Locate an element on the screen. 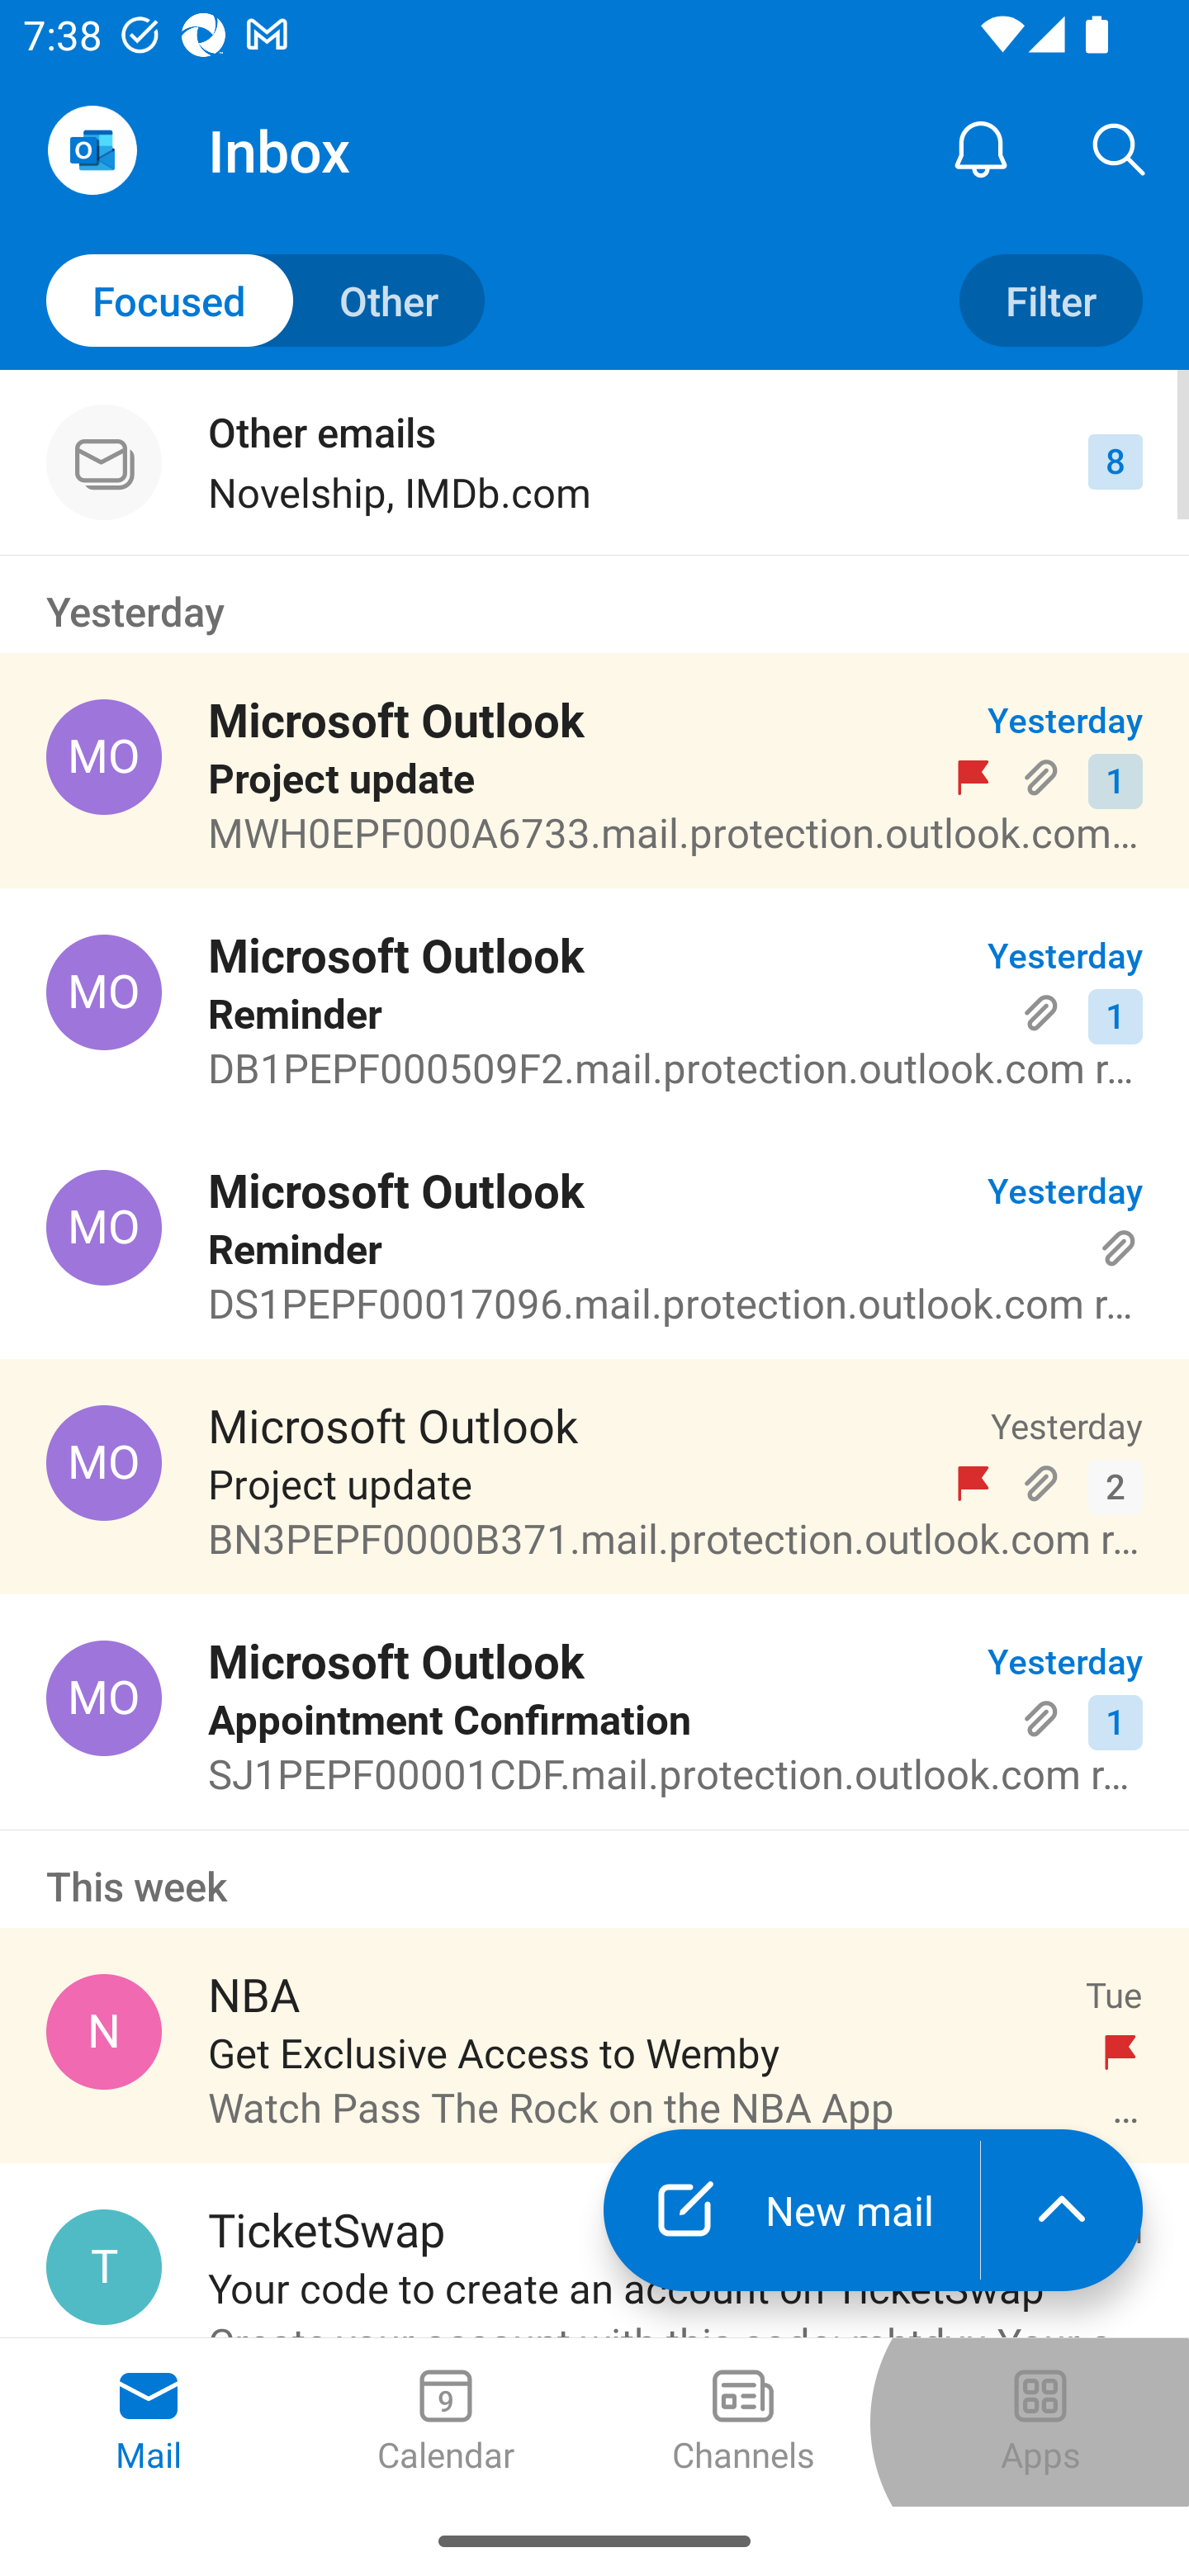  NBA, NBA@email.nba.com is located at coordinates (104, 2031).